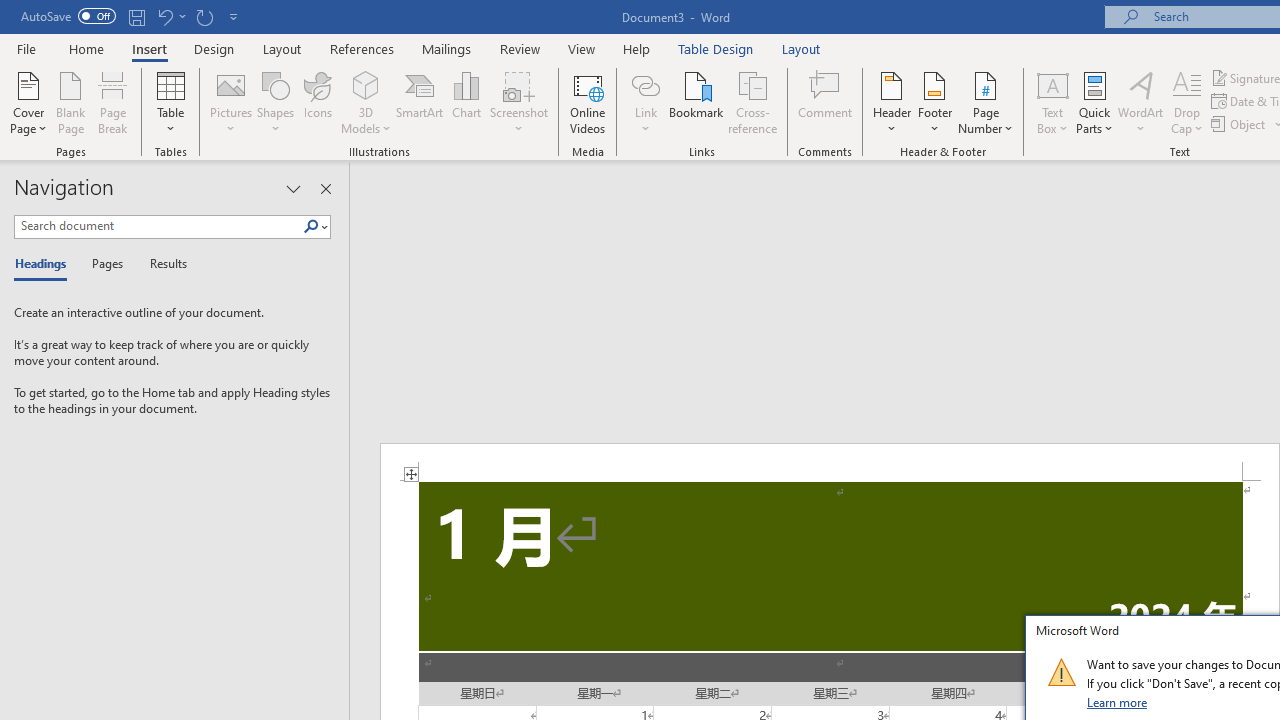 The image size is (1280, 720). I want to click on Blank Page, so click(70, 102).